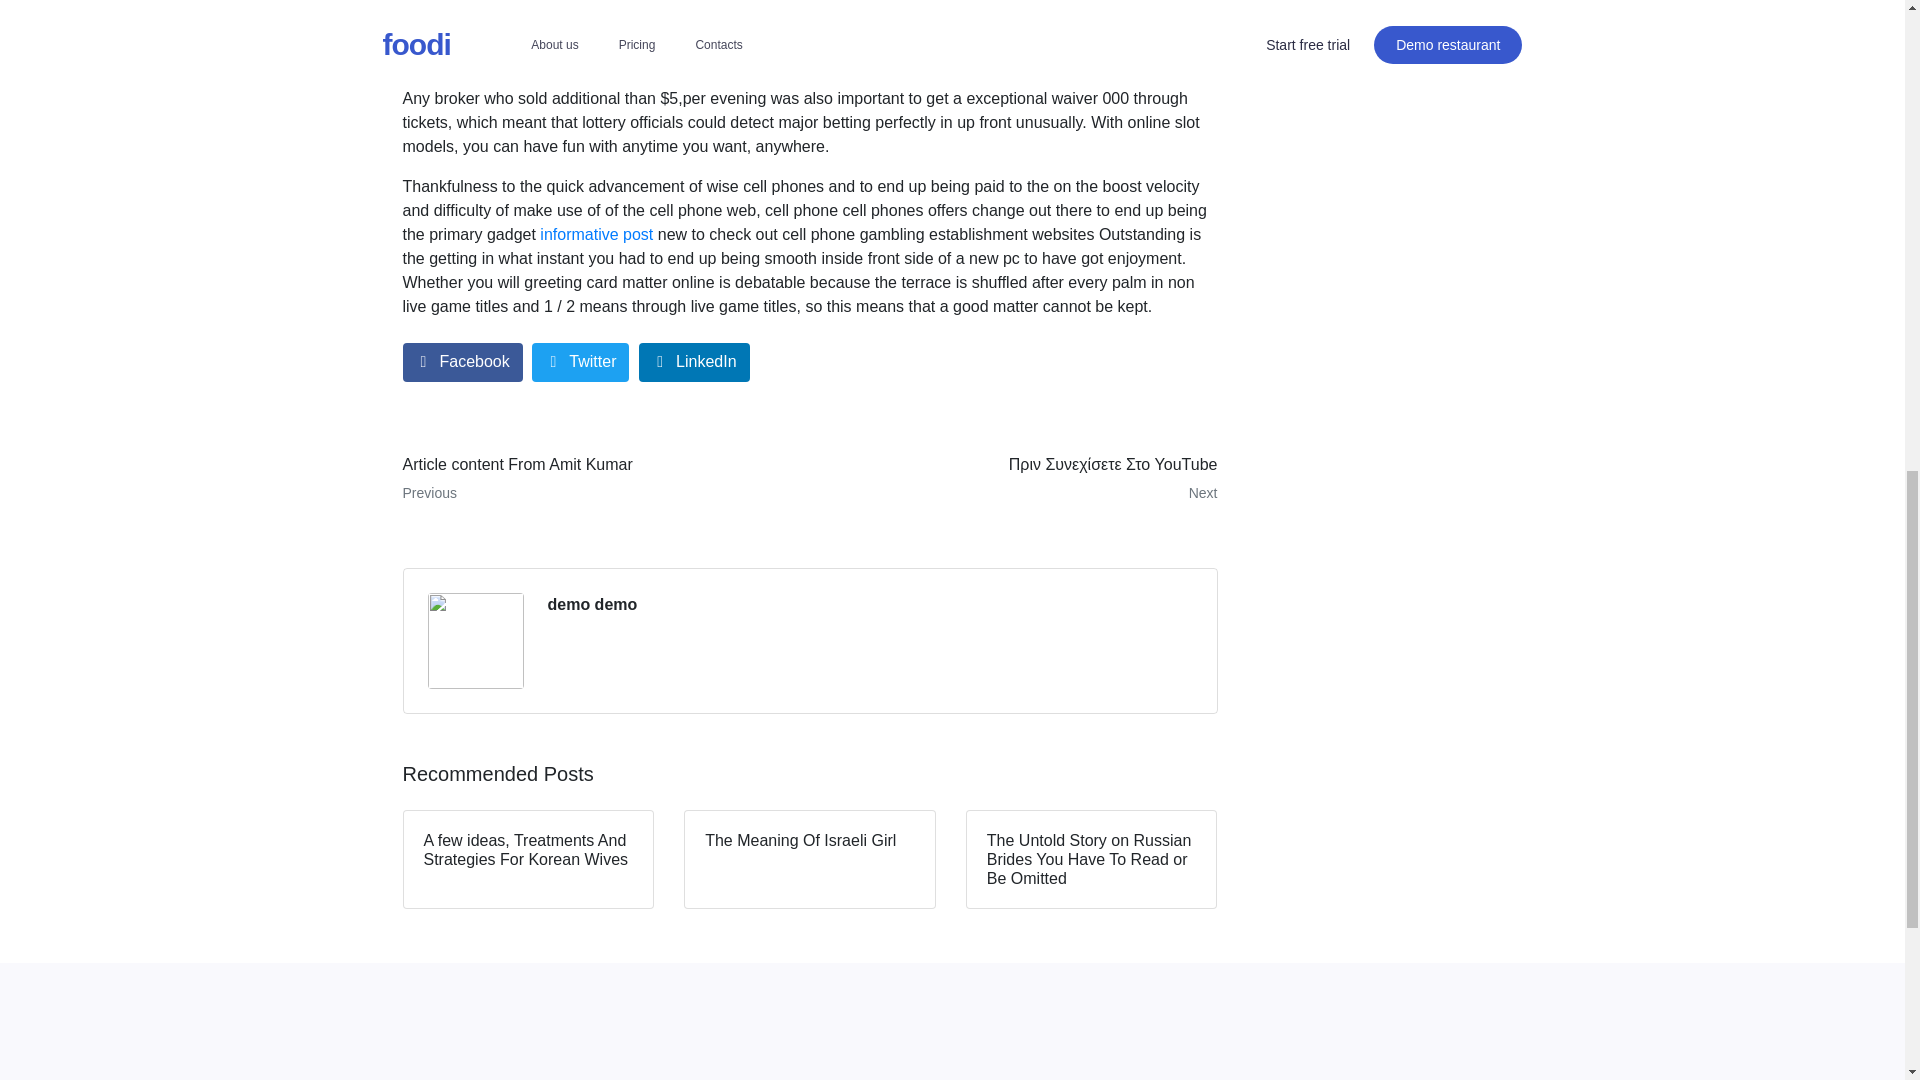 This screenshot has height=1080, width=1920. Describe the element at coordinates (528, 860) in the screenshot. I see `A few ideas, Treatments And Strategies For Korean Wives` at that location.